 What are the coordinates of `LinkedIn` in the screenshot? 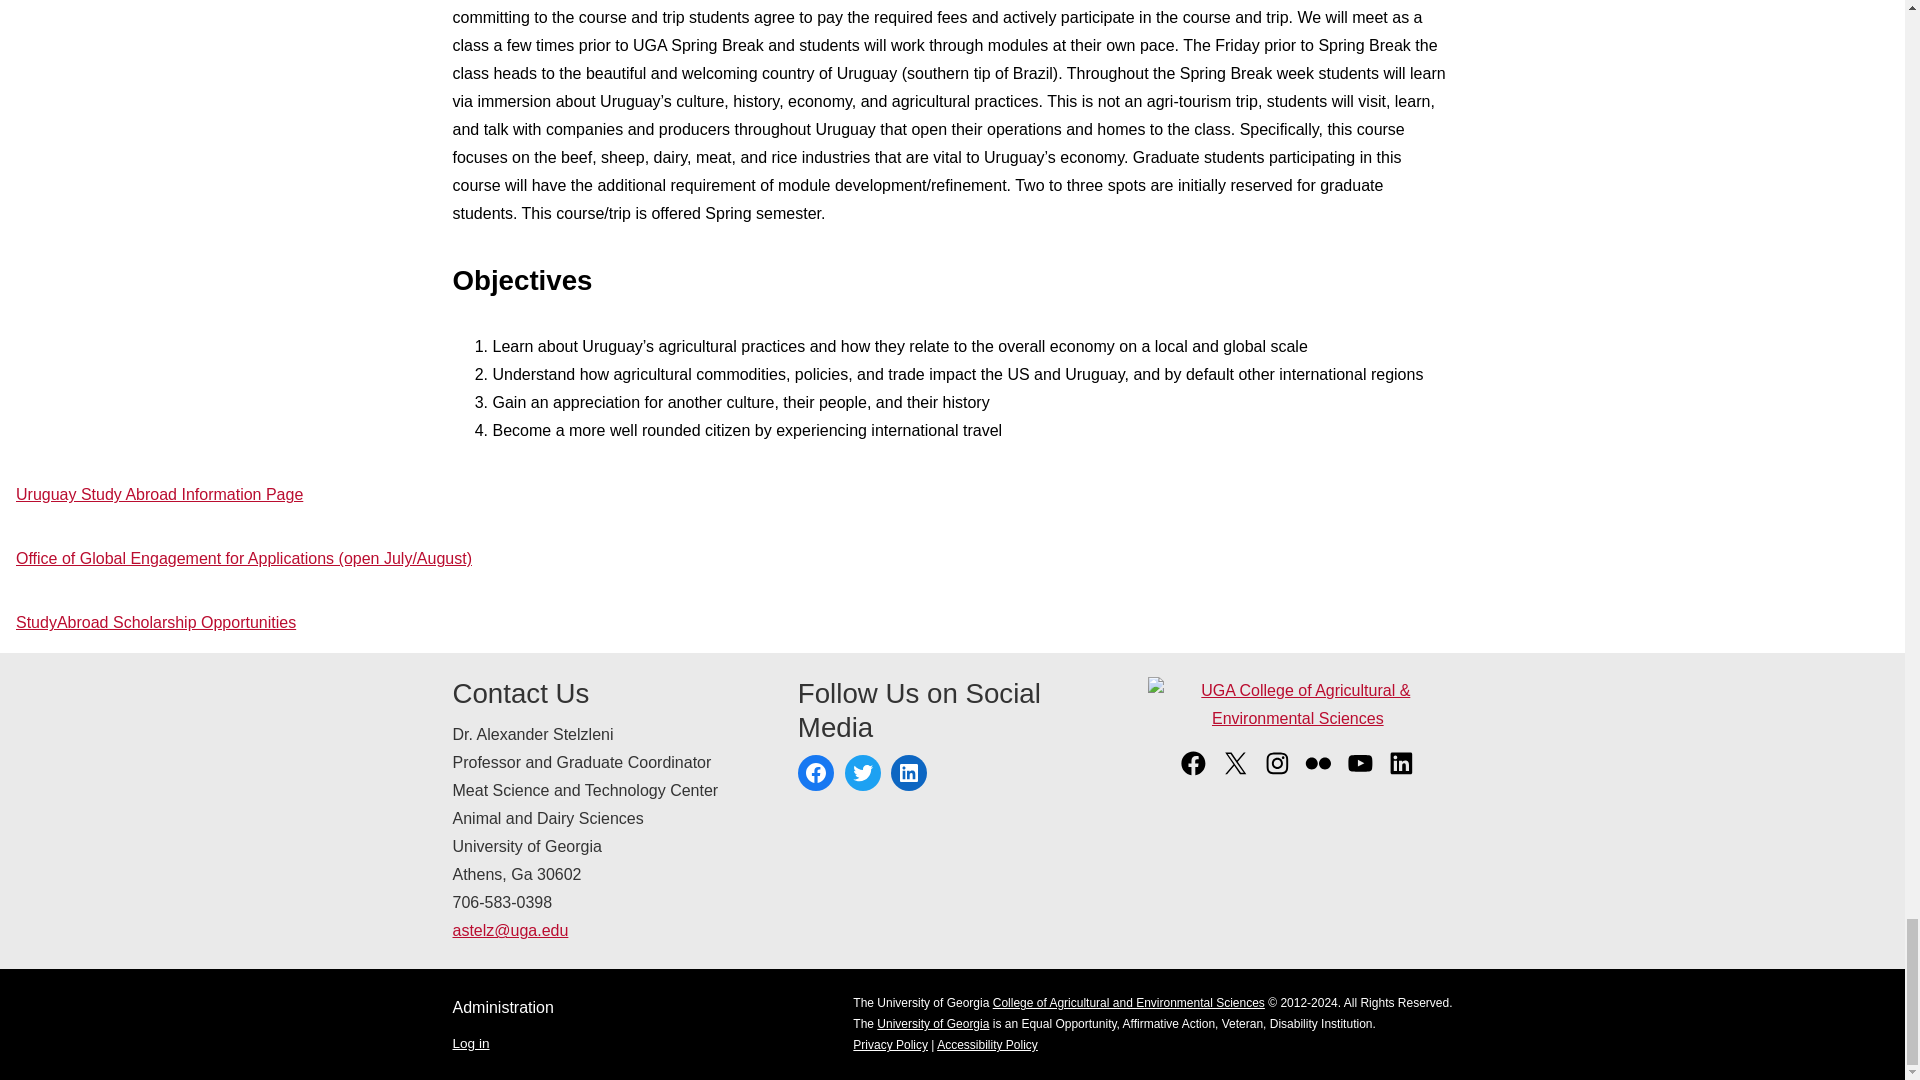 It's located at (908, 772).